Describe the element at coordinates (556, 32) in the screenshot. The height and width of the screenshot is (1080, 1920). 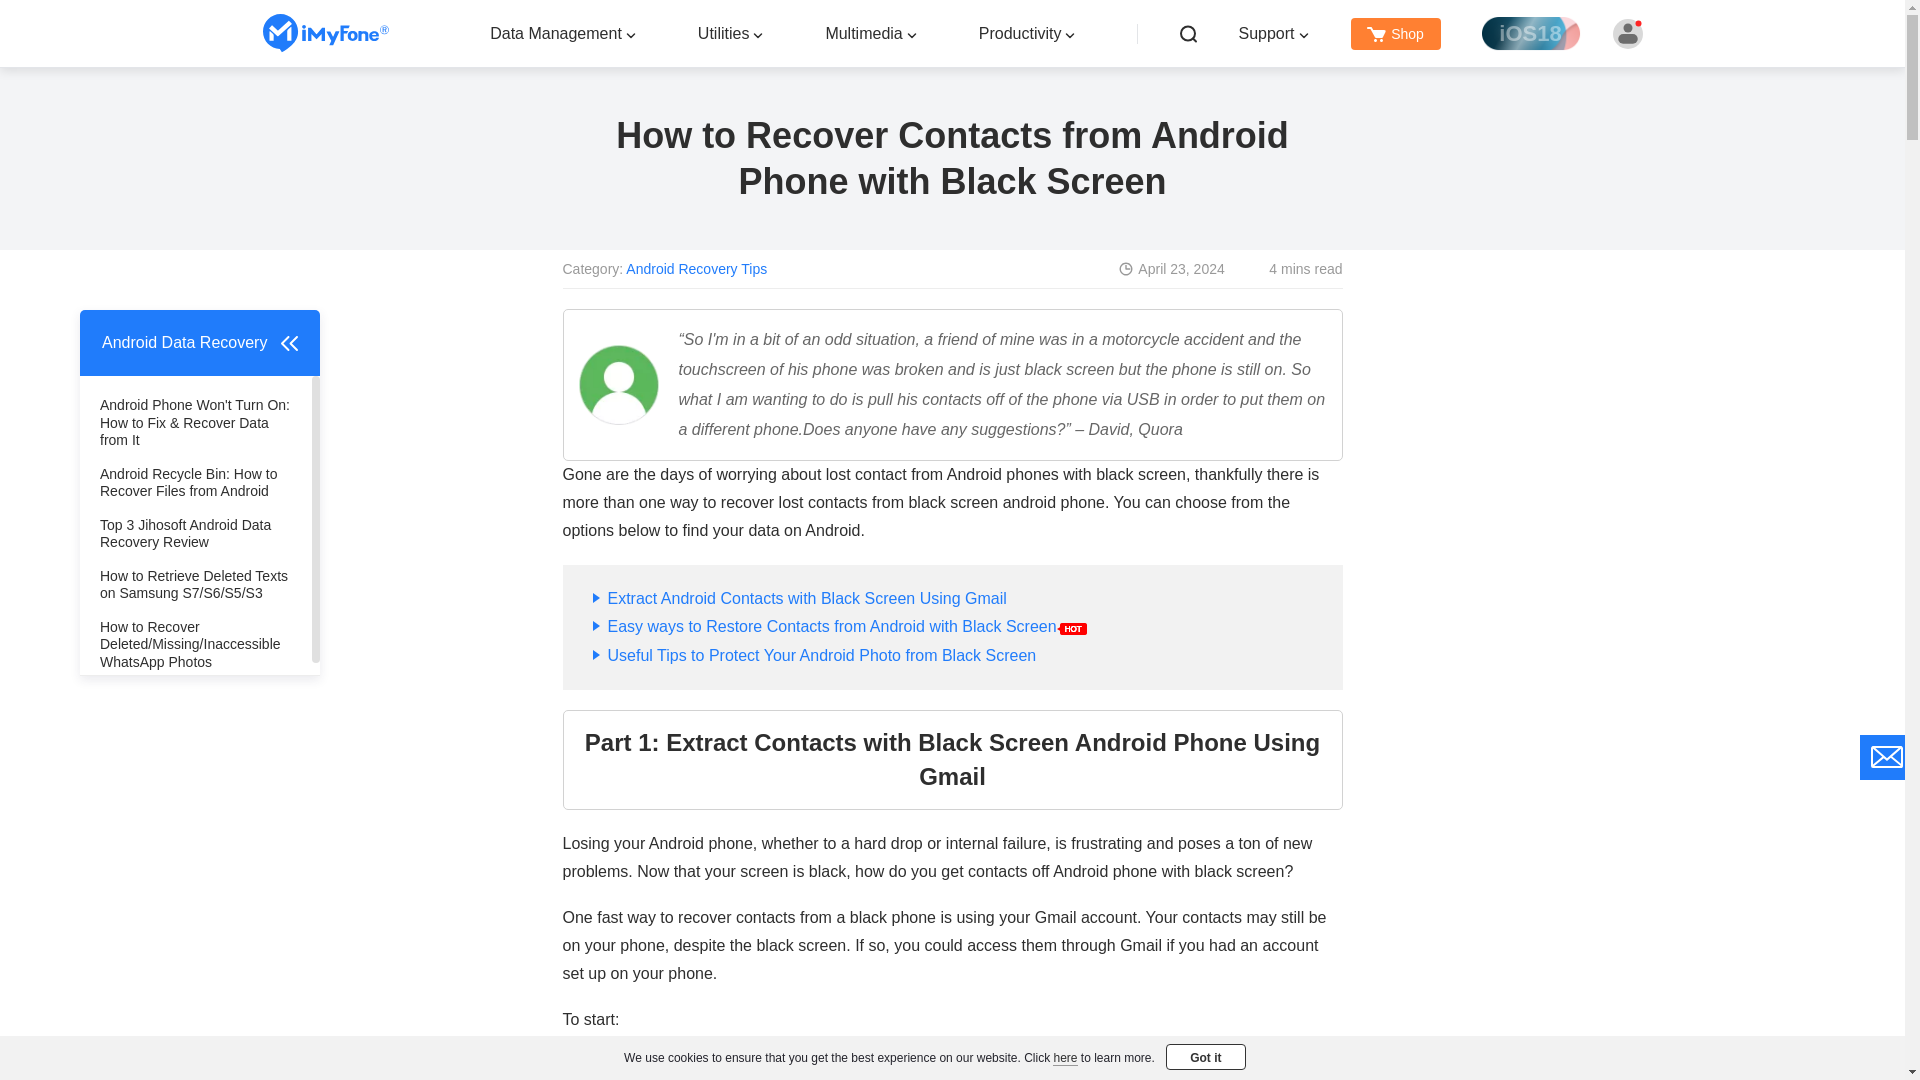
I see `Data Management` at that location.